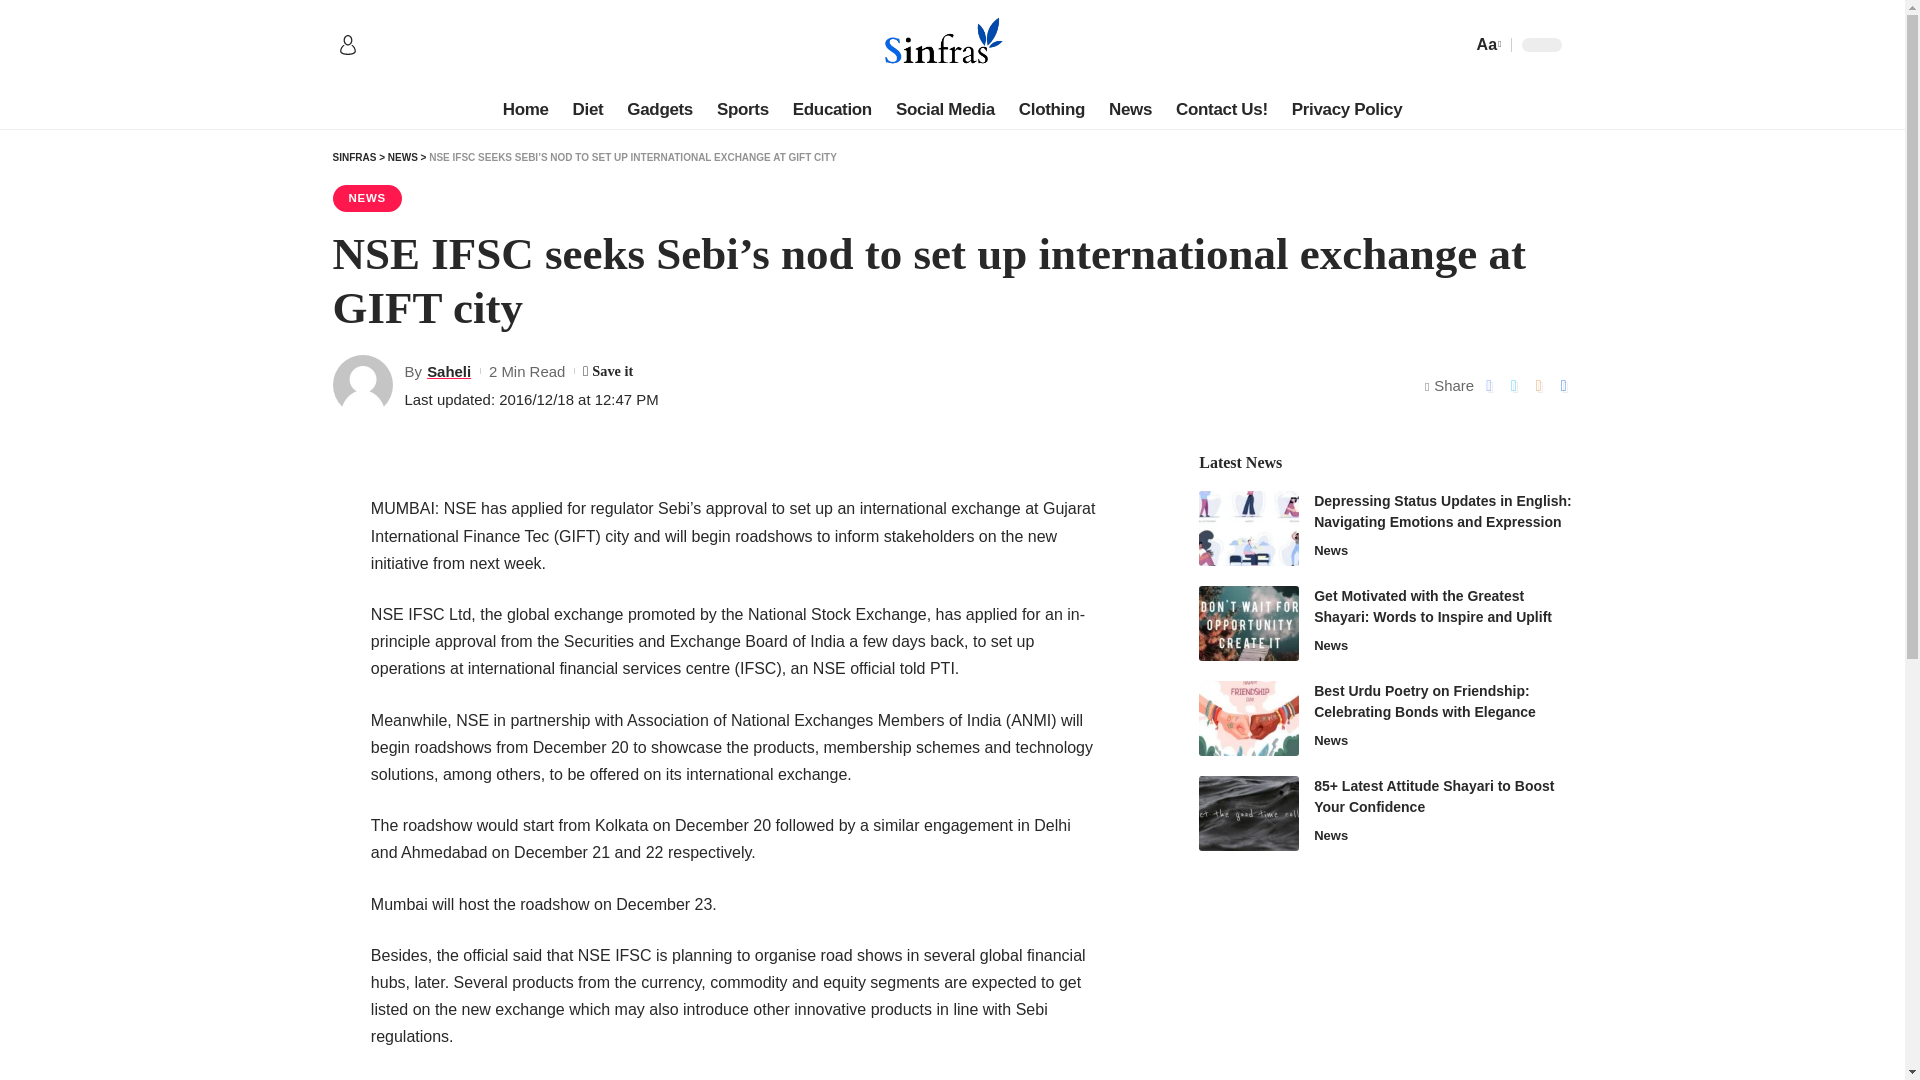 This screenshot has height=1080, width=1920. Describe the element at coordinates (354, 158) in the screenshot. I see `SINFRAS` at that location.